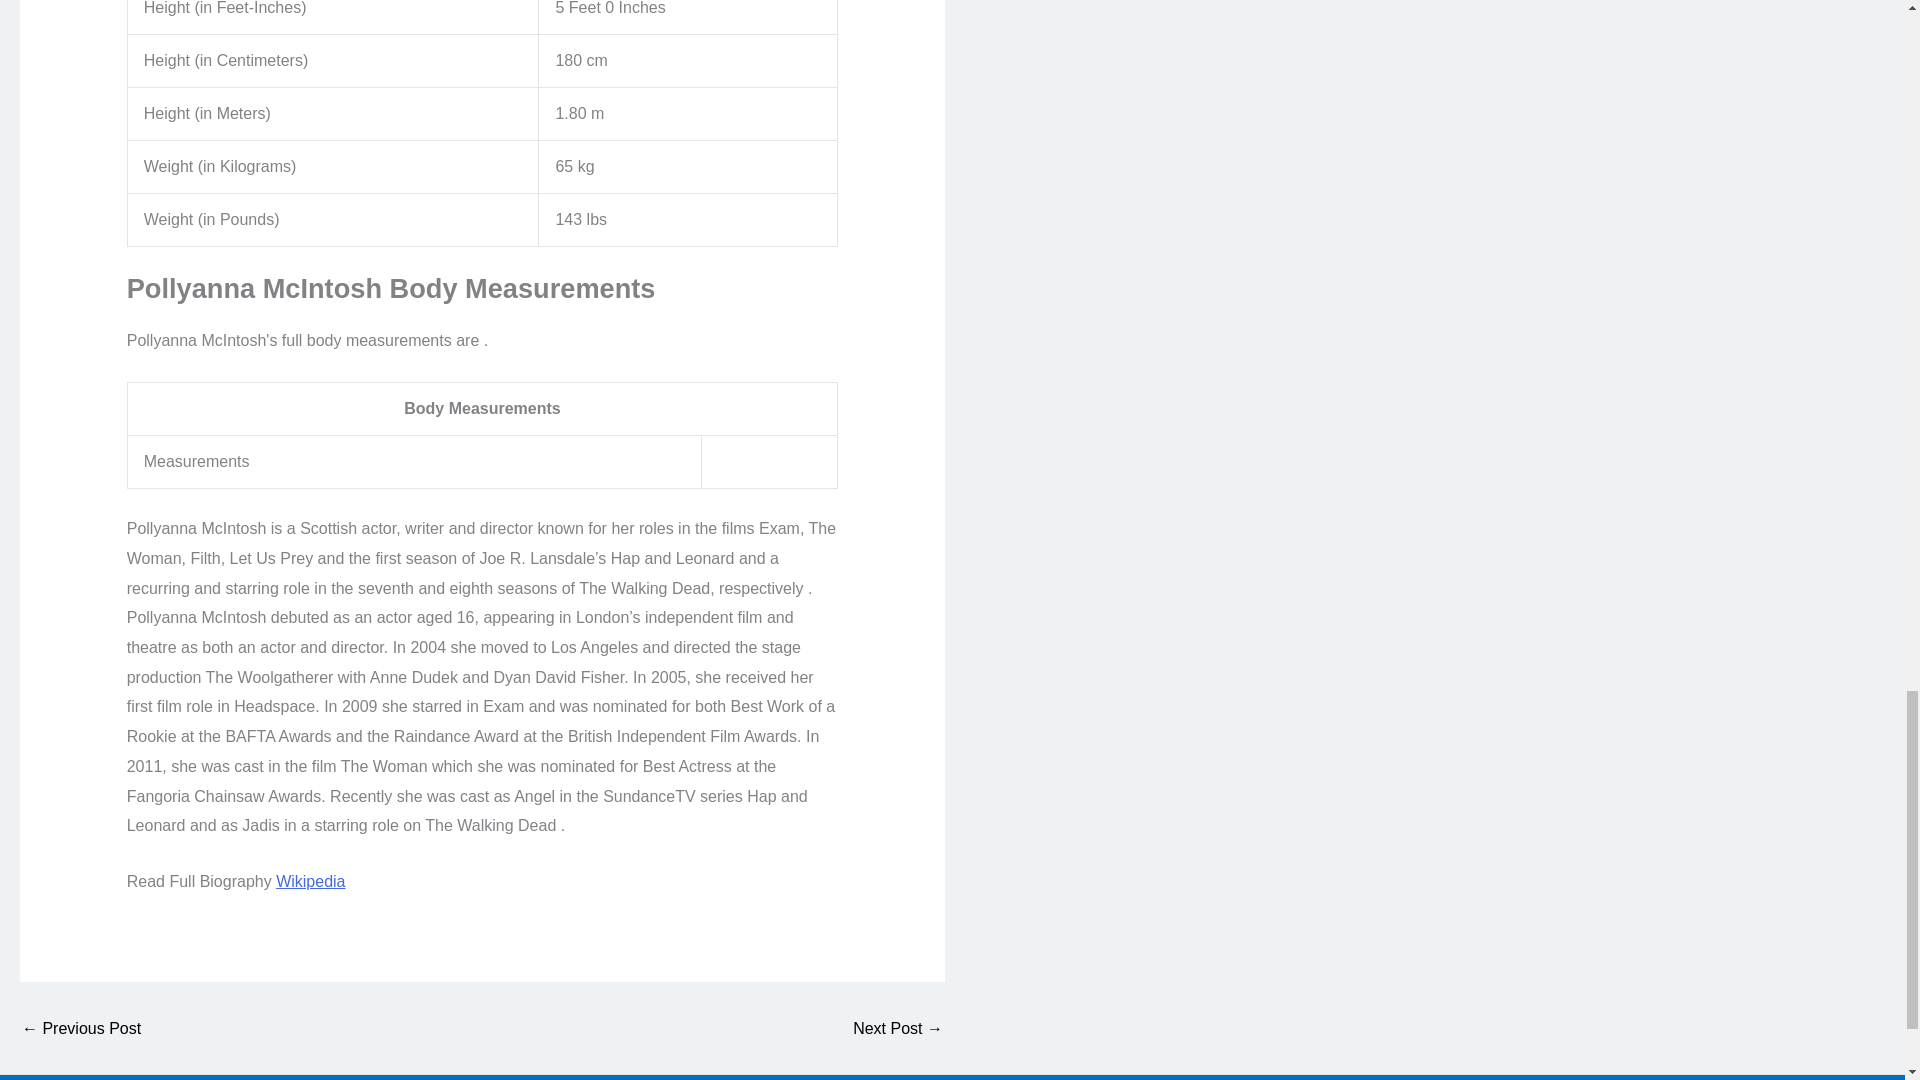 This screenshot has width=1920, height=1080. What do you see at coordinates (80, 1028) in the screenshot?
I see `Chloe Marshall` at bounding box center [80, 1028].